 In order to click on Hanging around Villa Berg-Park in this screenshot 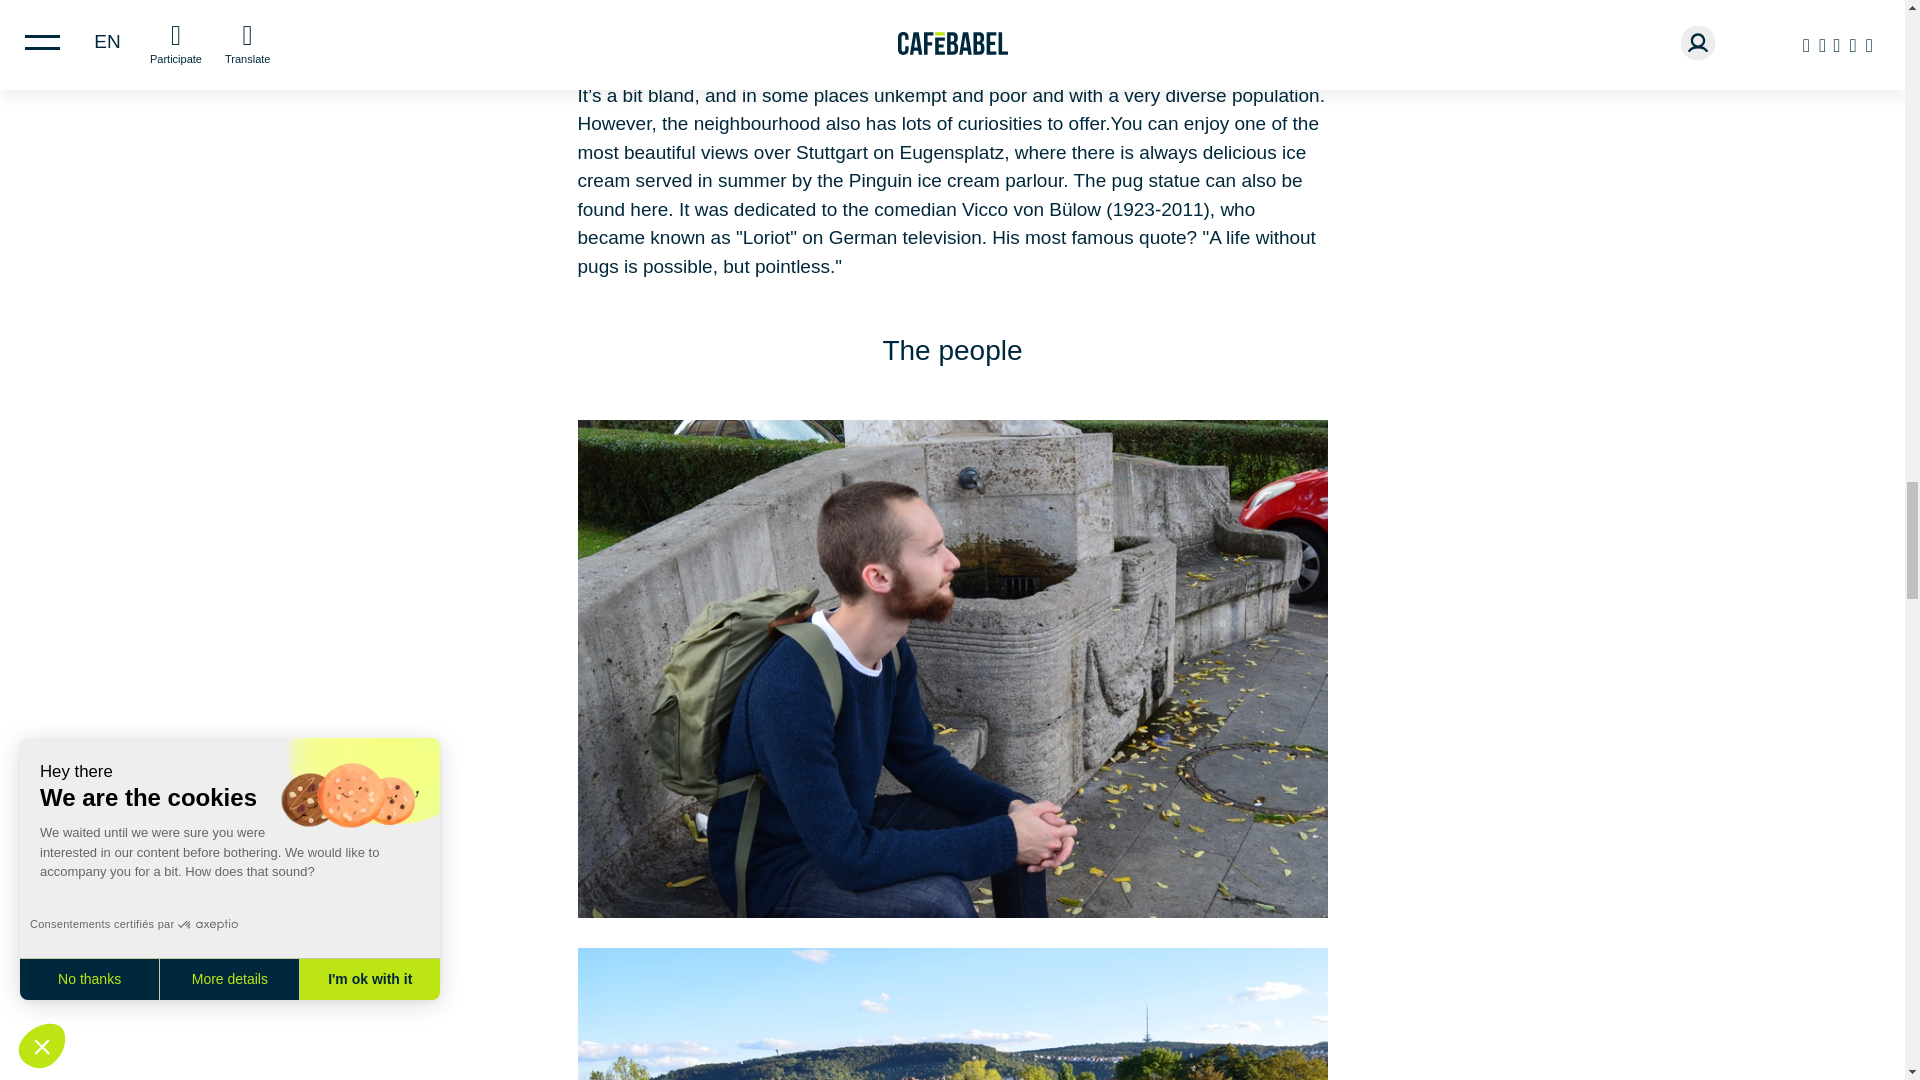, I will do `click(952, 1014)`.